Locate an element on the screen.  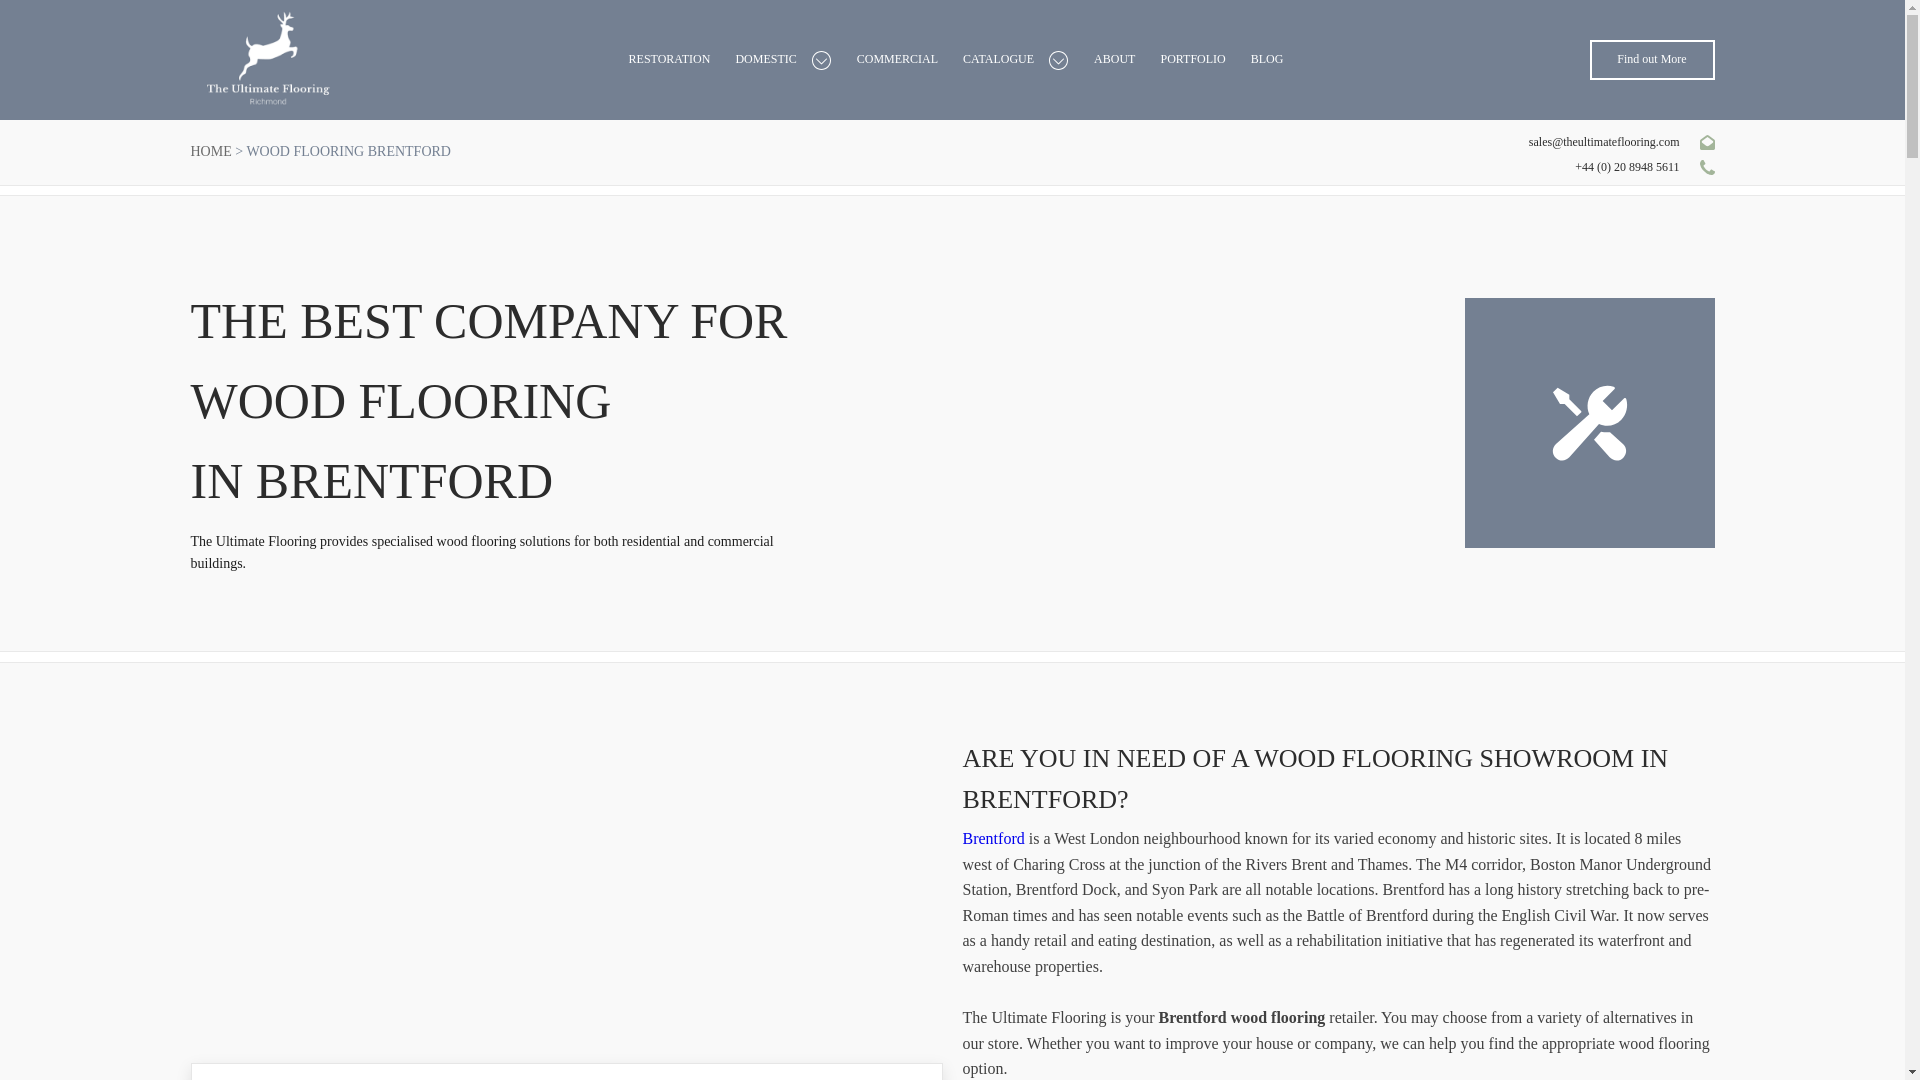
RESTORATION is located at coordinates (670, 59).